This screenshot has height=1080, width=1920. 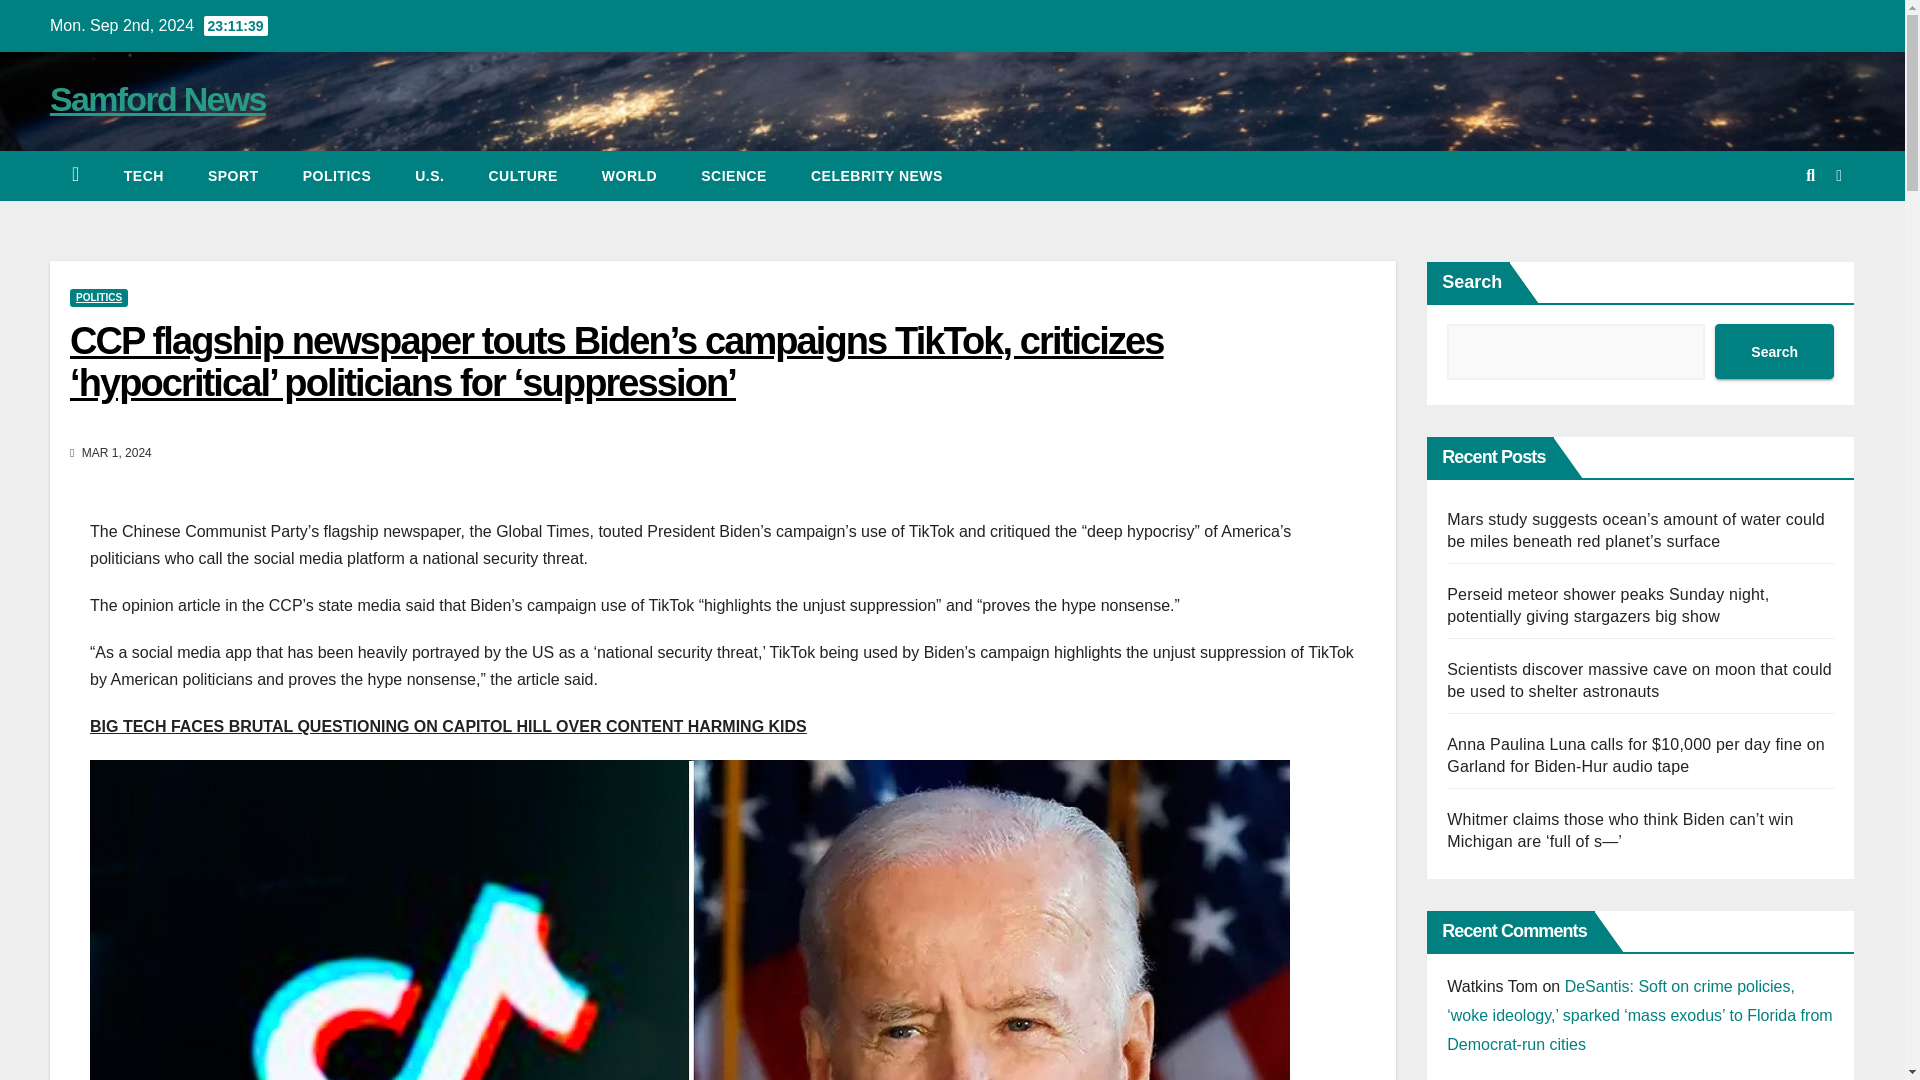 What do you see at coordinates (98, 298) in the screenshot?
I see `POLITICS` at bounding box center [98, 298].